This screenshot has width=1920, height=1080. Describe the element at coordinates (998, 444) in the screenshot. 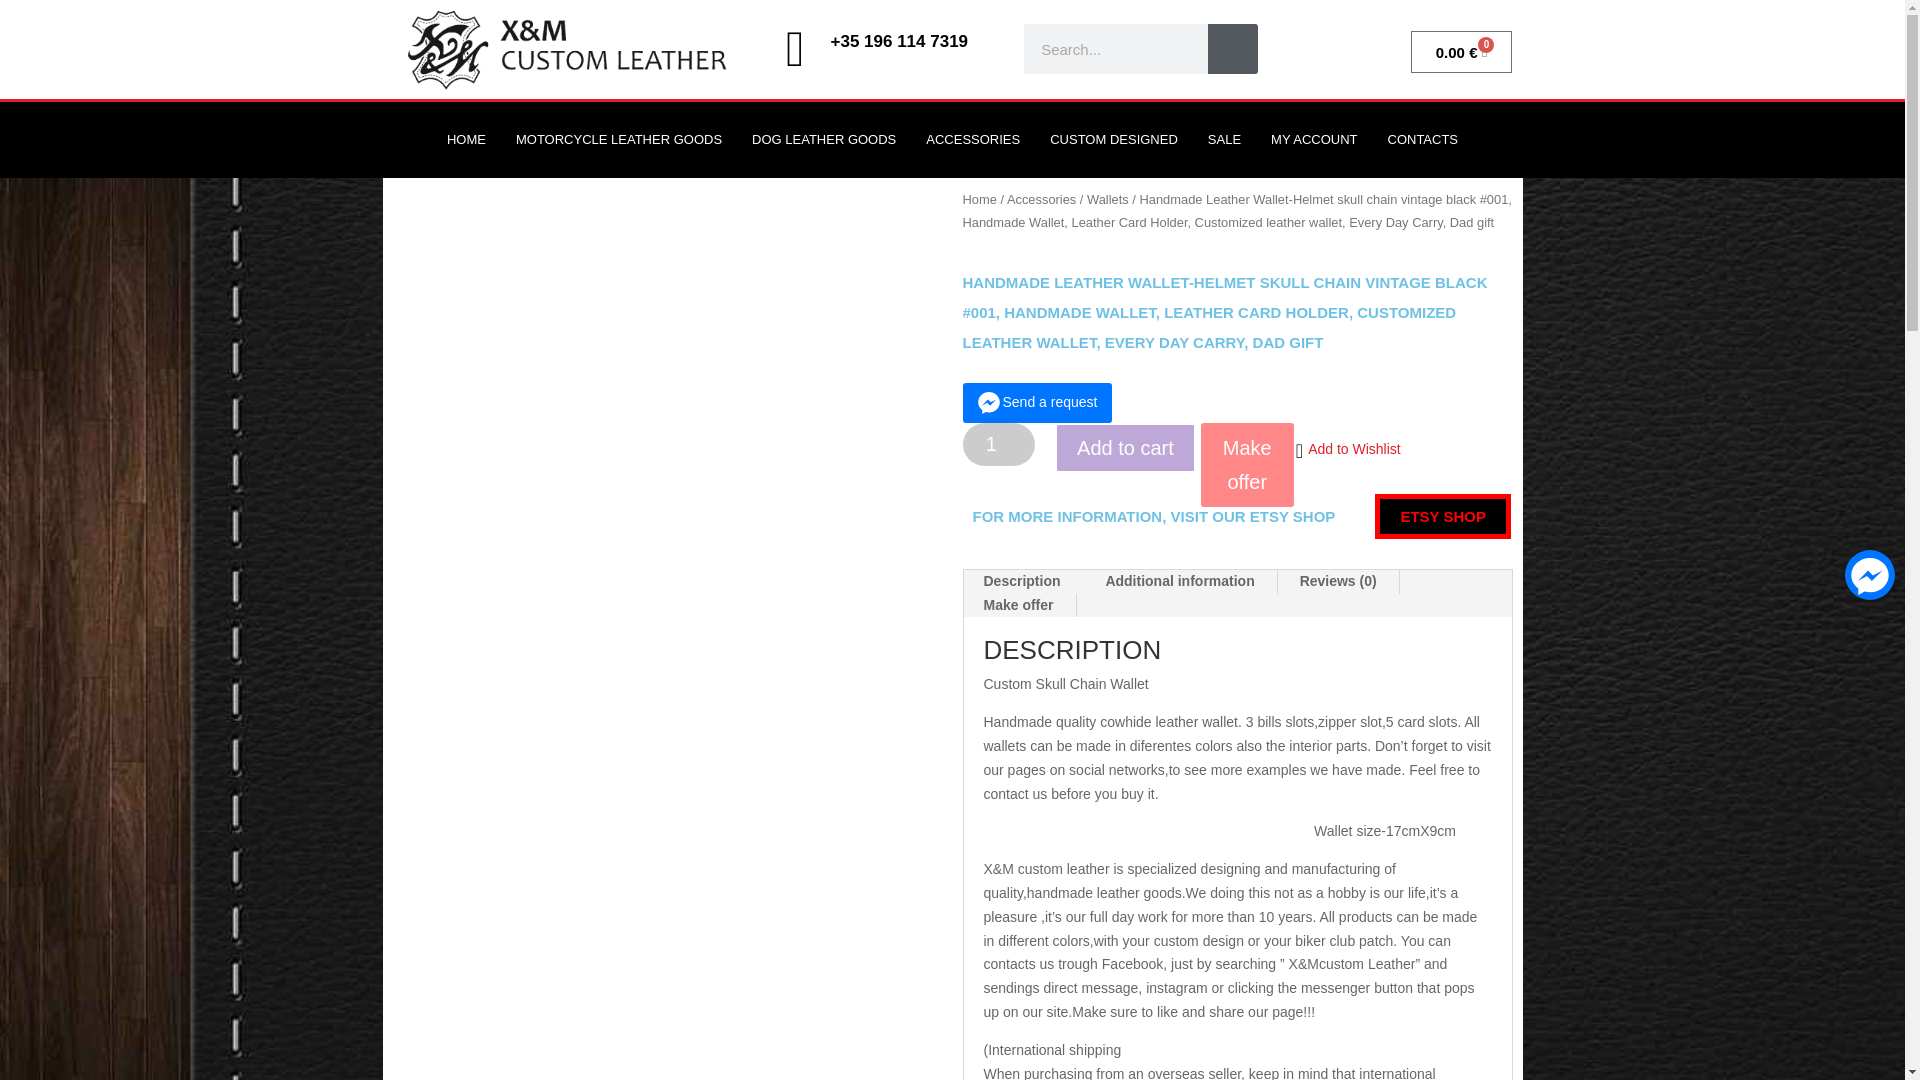

I see `1` at that location.